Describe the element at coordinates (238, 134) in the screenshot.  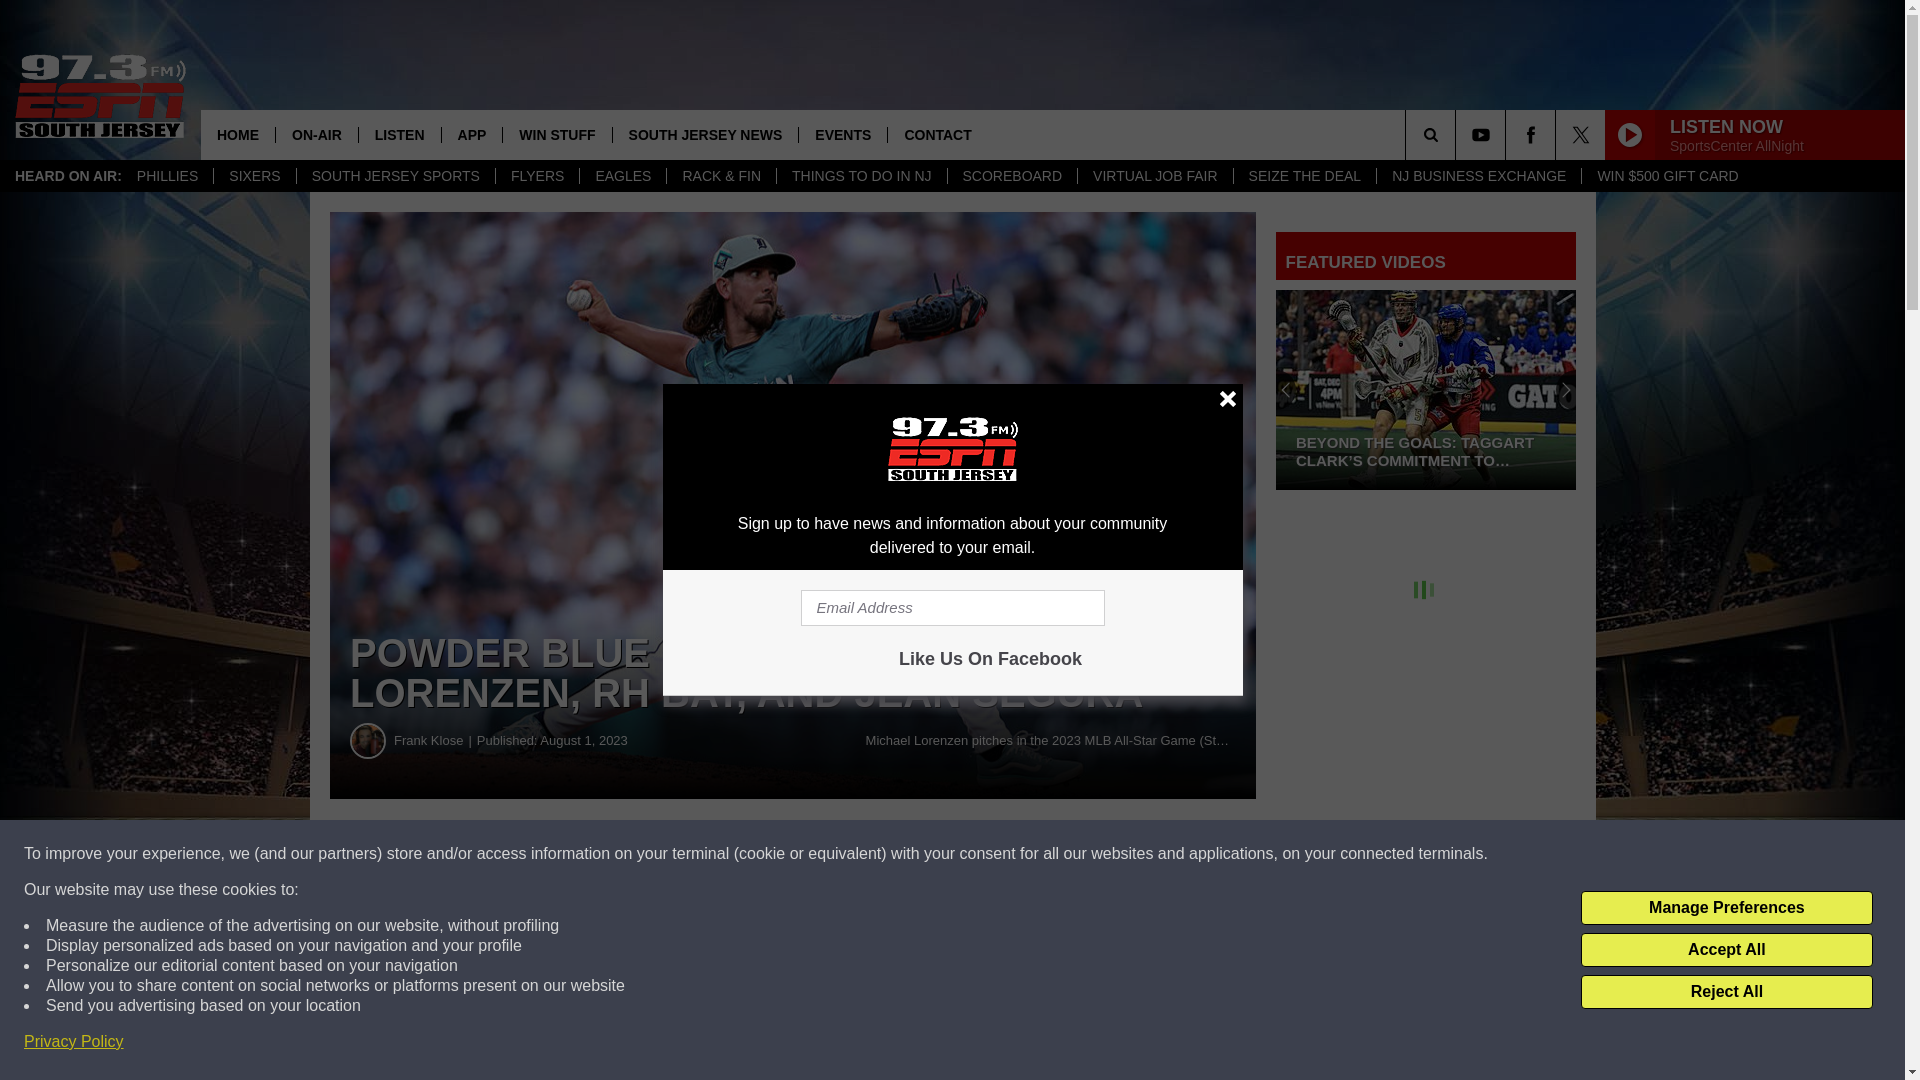
I see `HOME` at that location.